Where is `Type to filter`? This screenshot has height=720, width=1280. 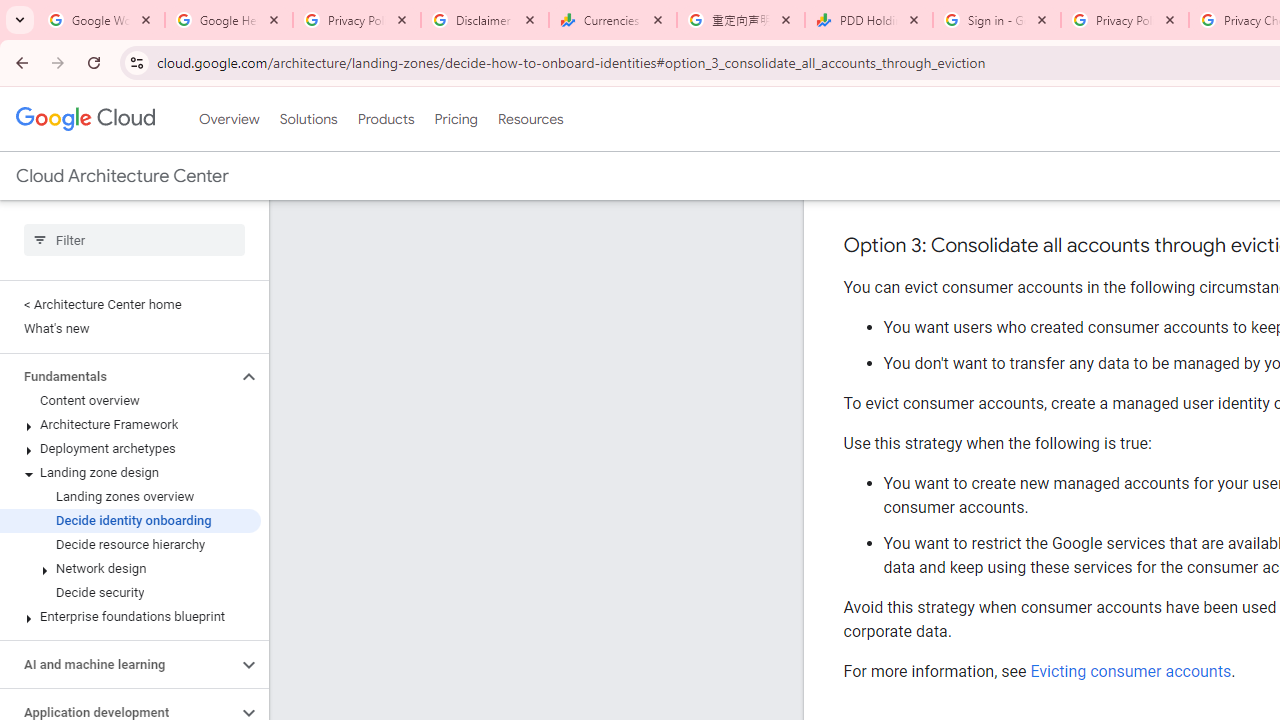
Type to filter is located at coordinates (134, 240).